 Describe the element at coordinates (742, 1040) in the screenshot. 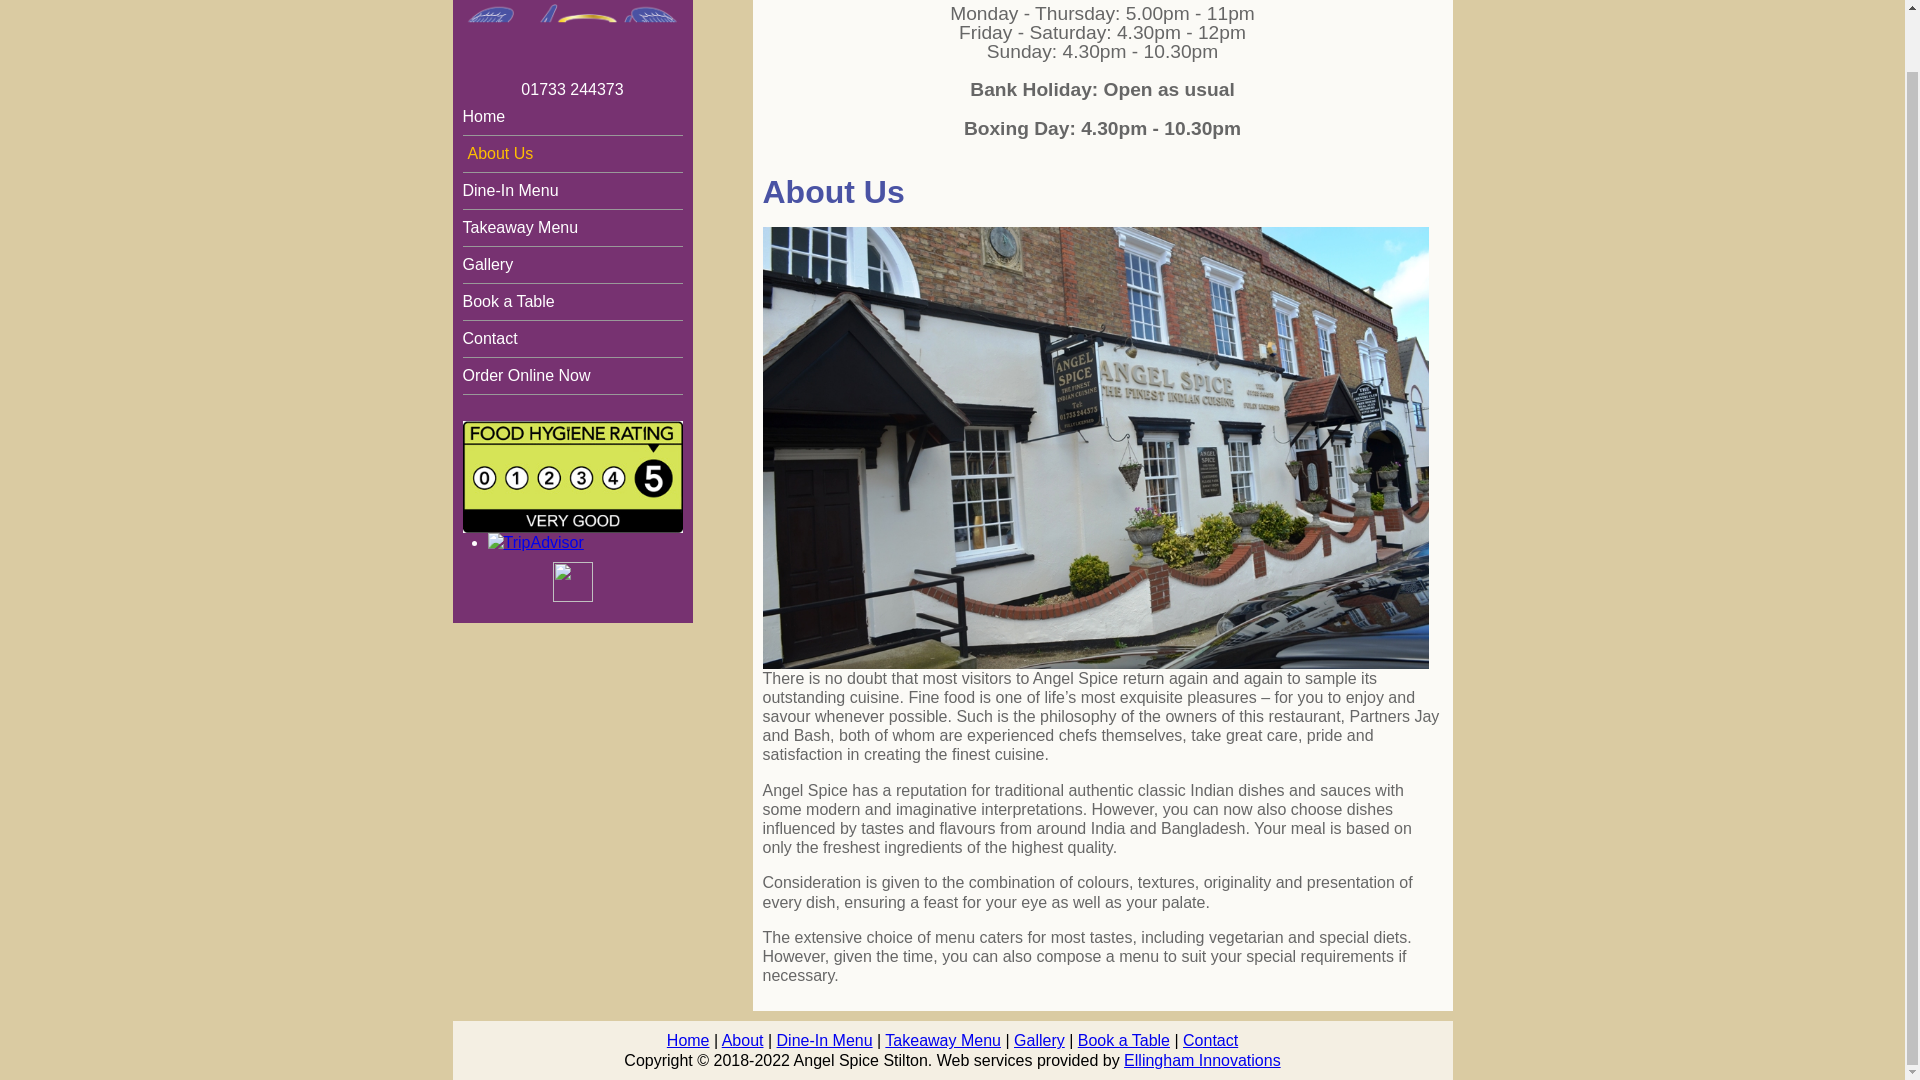

I see `About` at that location.